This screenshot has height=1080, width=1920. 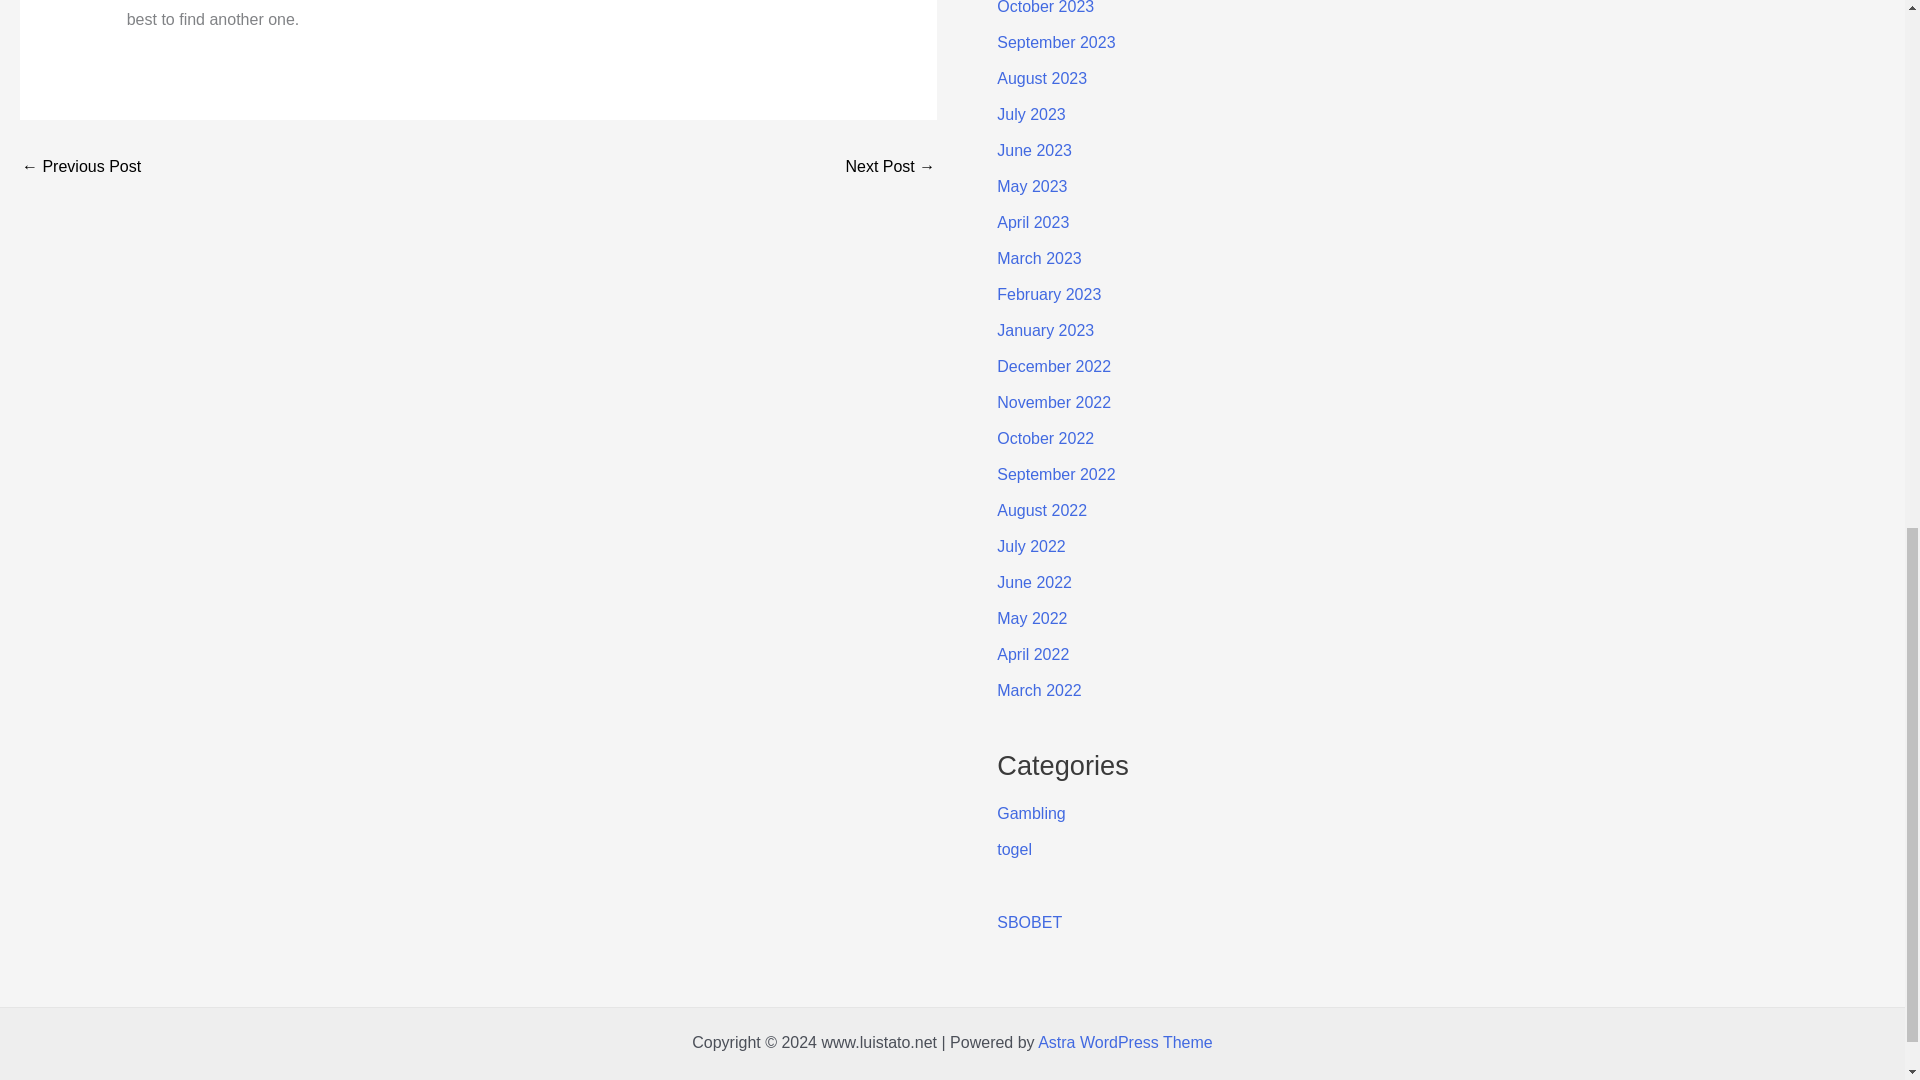 What do you see at coordinates (1032, 222) in the screenshot?
I see `April 2023` at bounding box center [1032, 222].